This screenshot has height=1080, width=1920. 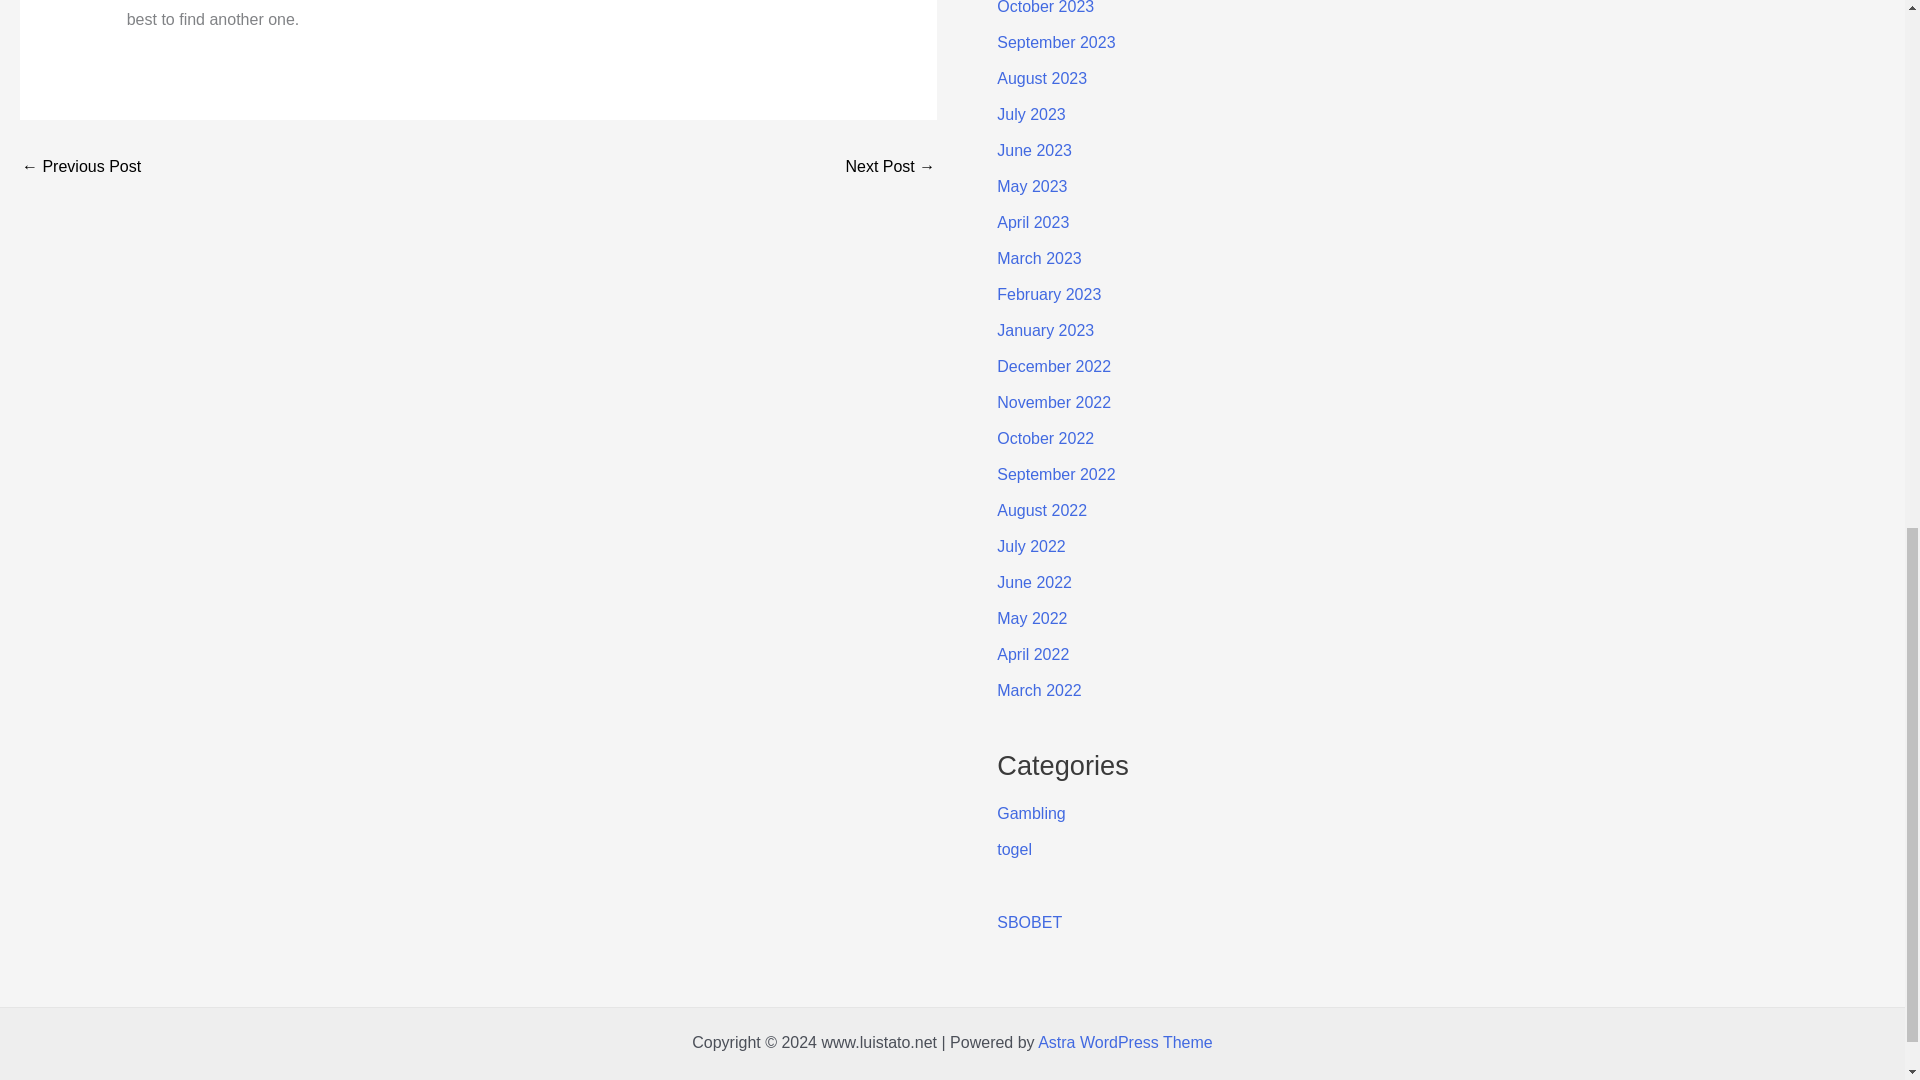 What do you see at coordinates (1032, 222) in the screenshot?
I see `April 2023` at bounding box center [1032, 222].